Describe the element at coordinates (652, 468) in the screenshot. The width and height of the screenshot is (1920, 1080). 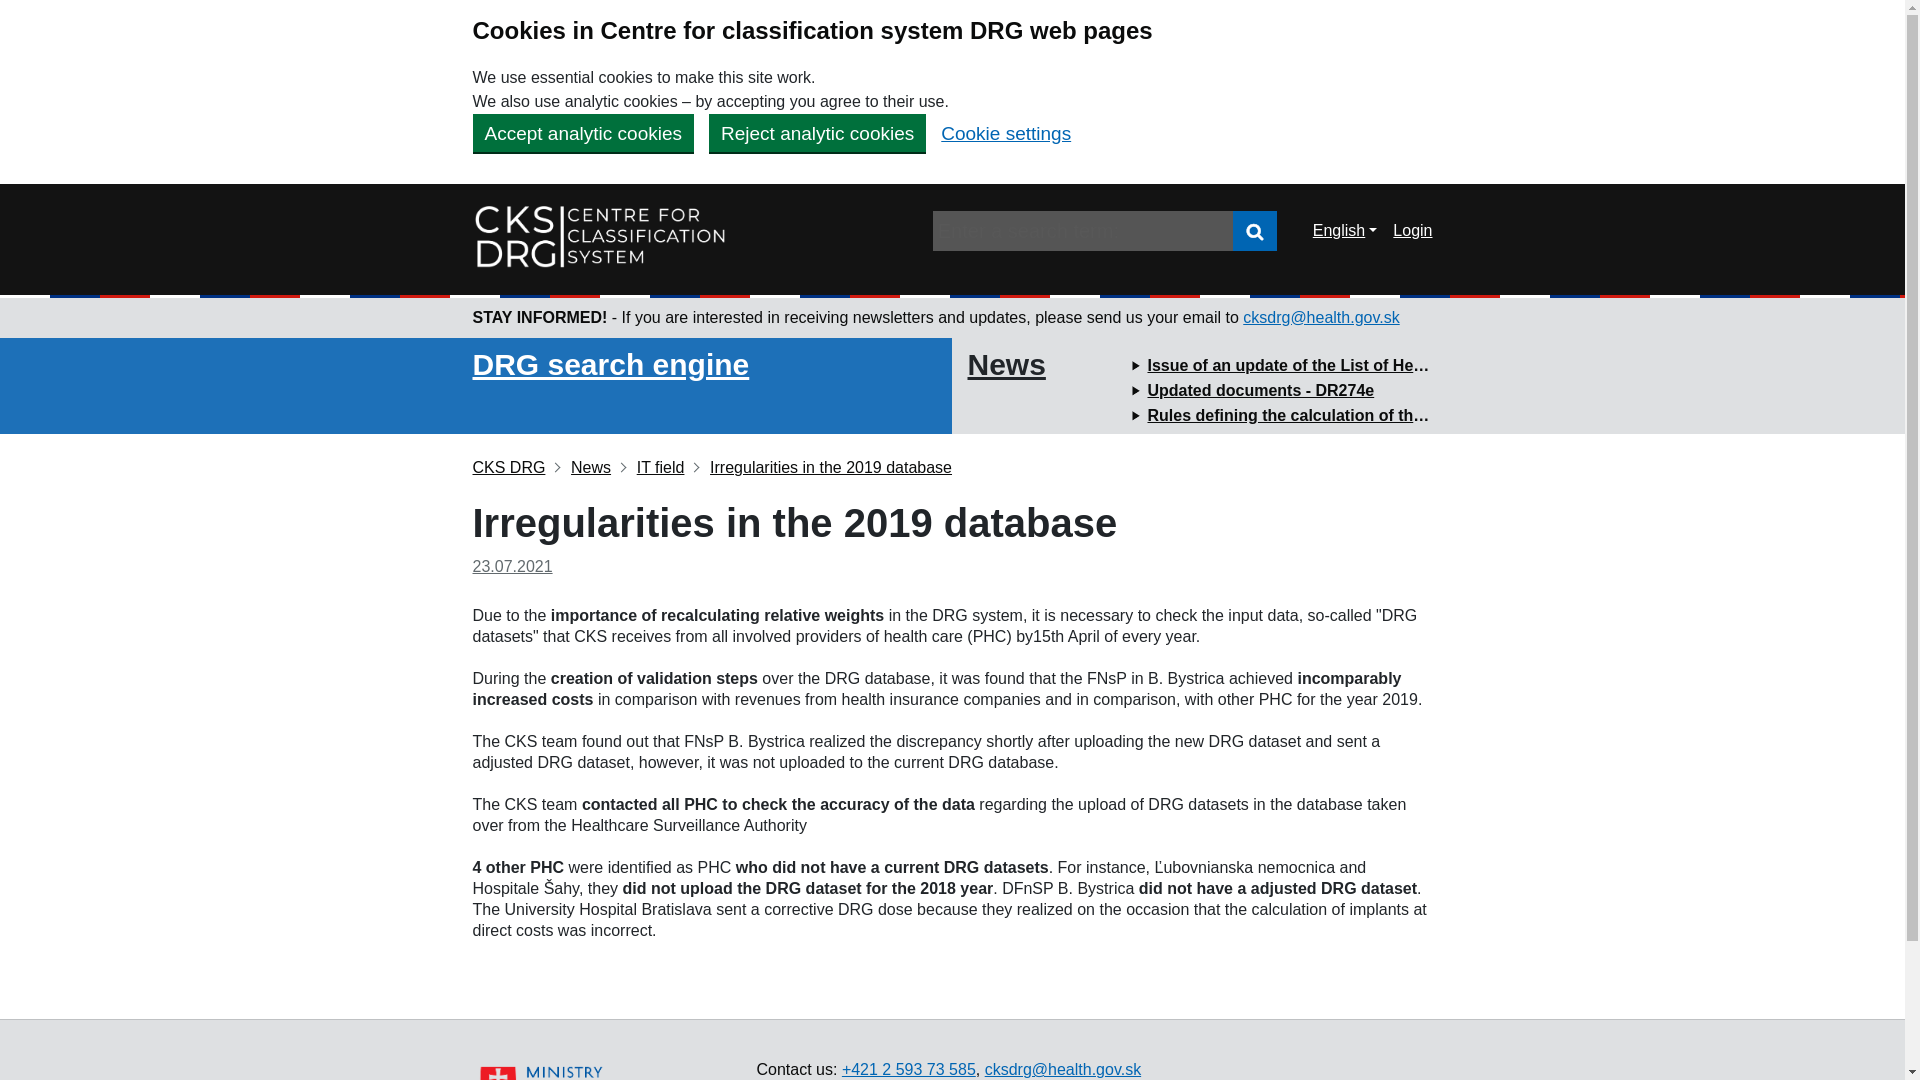
I see `IT field` at that location.